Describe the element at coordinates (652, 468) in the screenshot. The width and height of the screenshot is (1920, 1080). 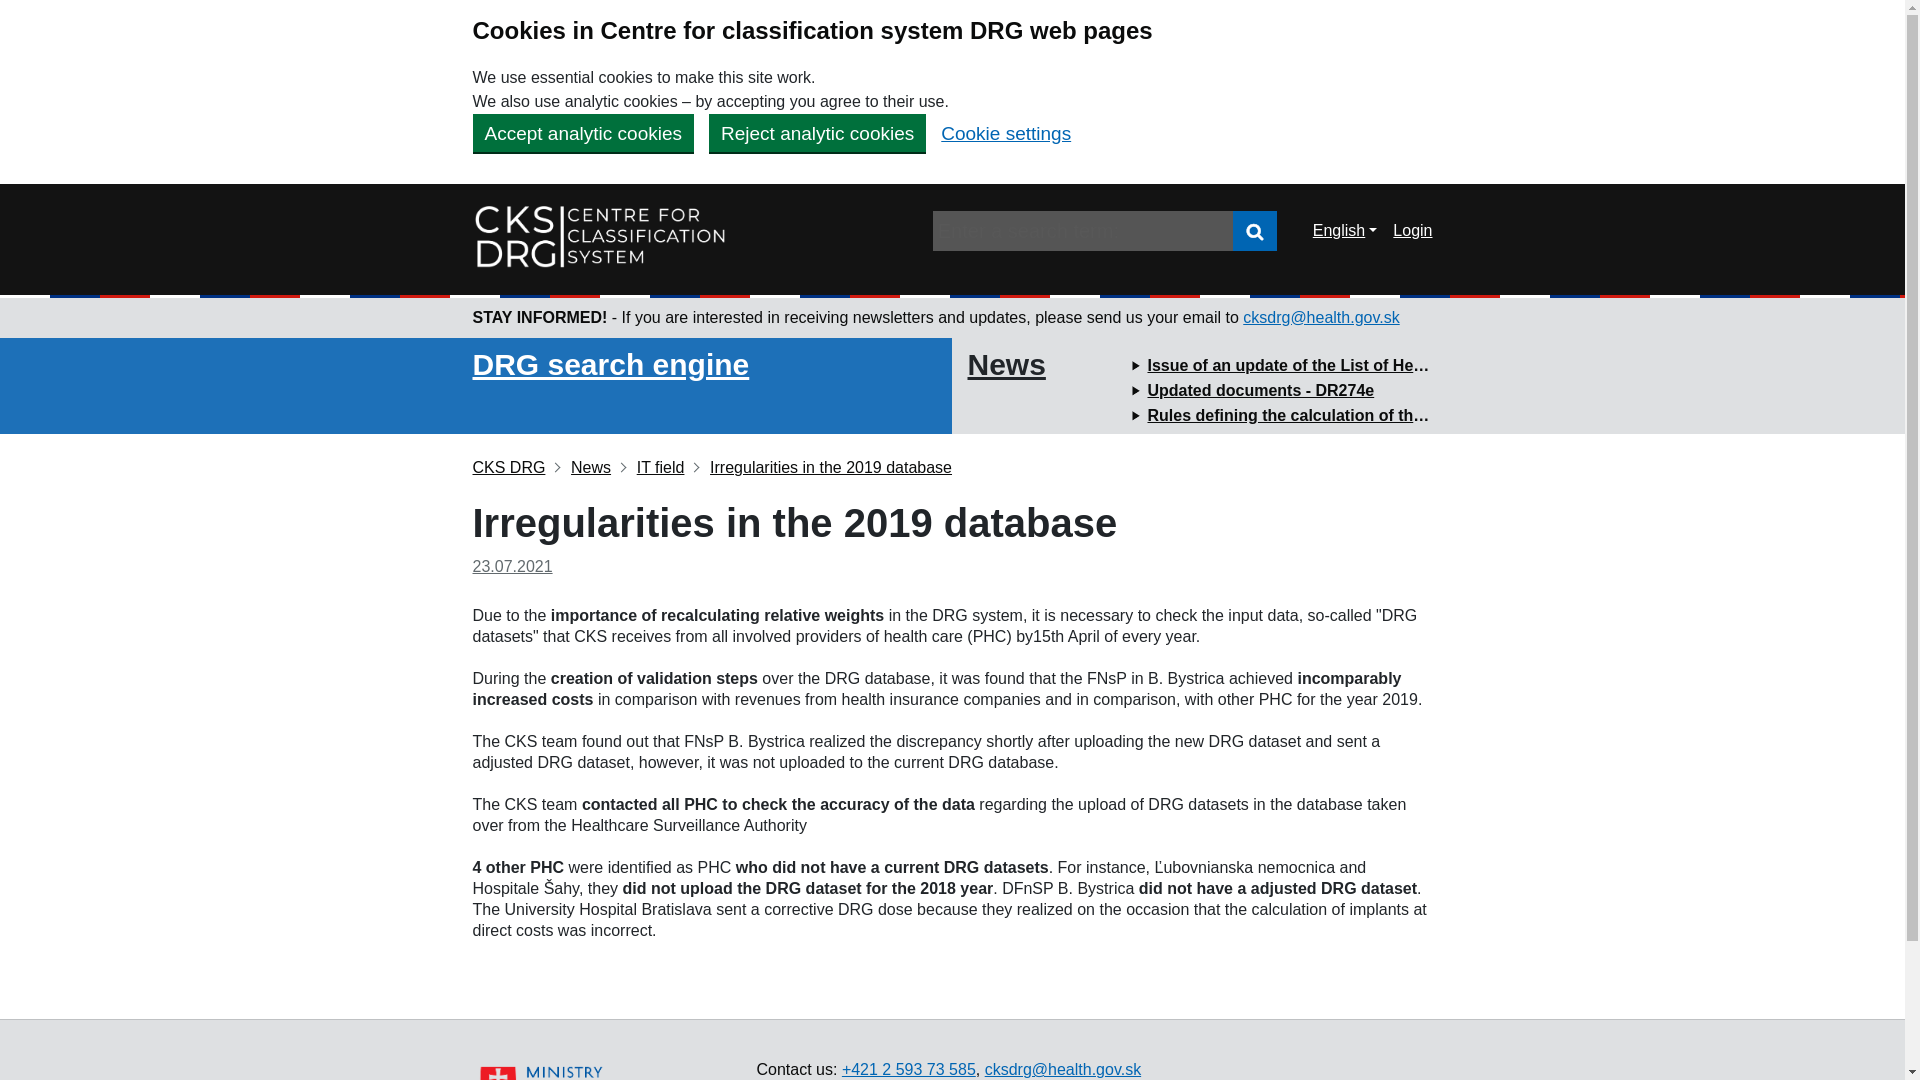
I see `IT field` at that location.